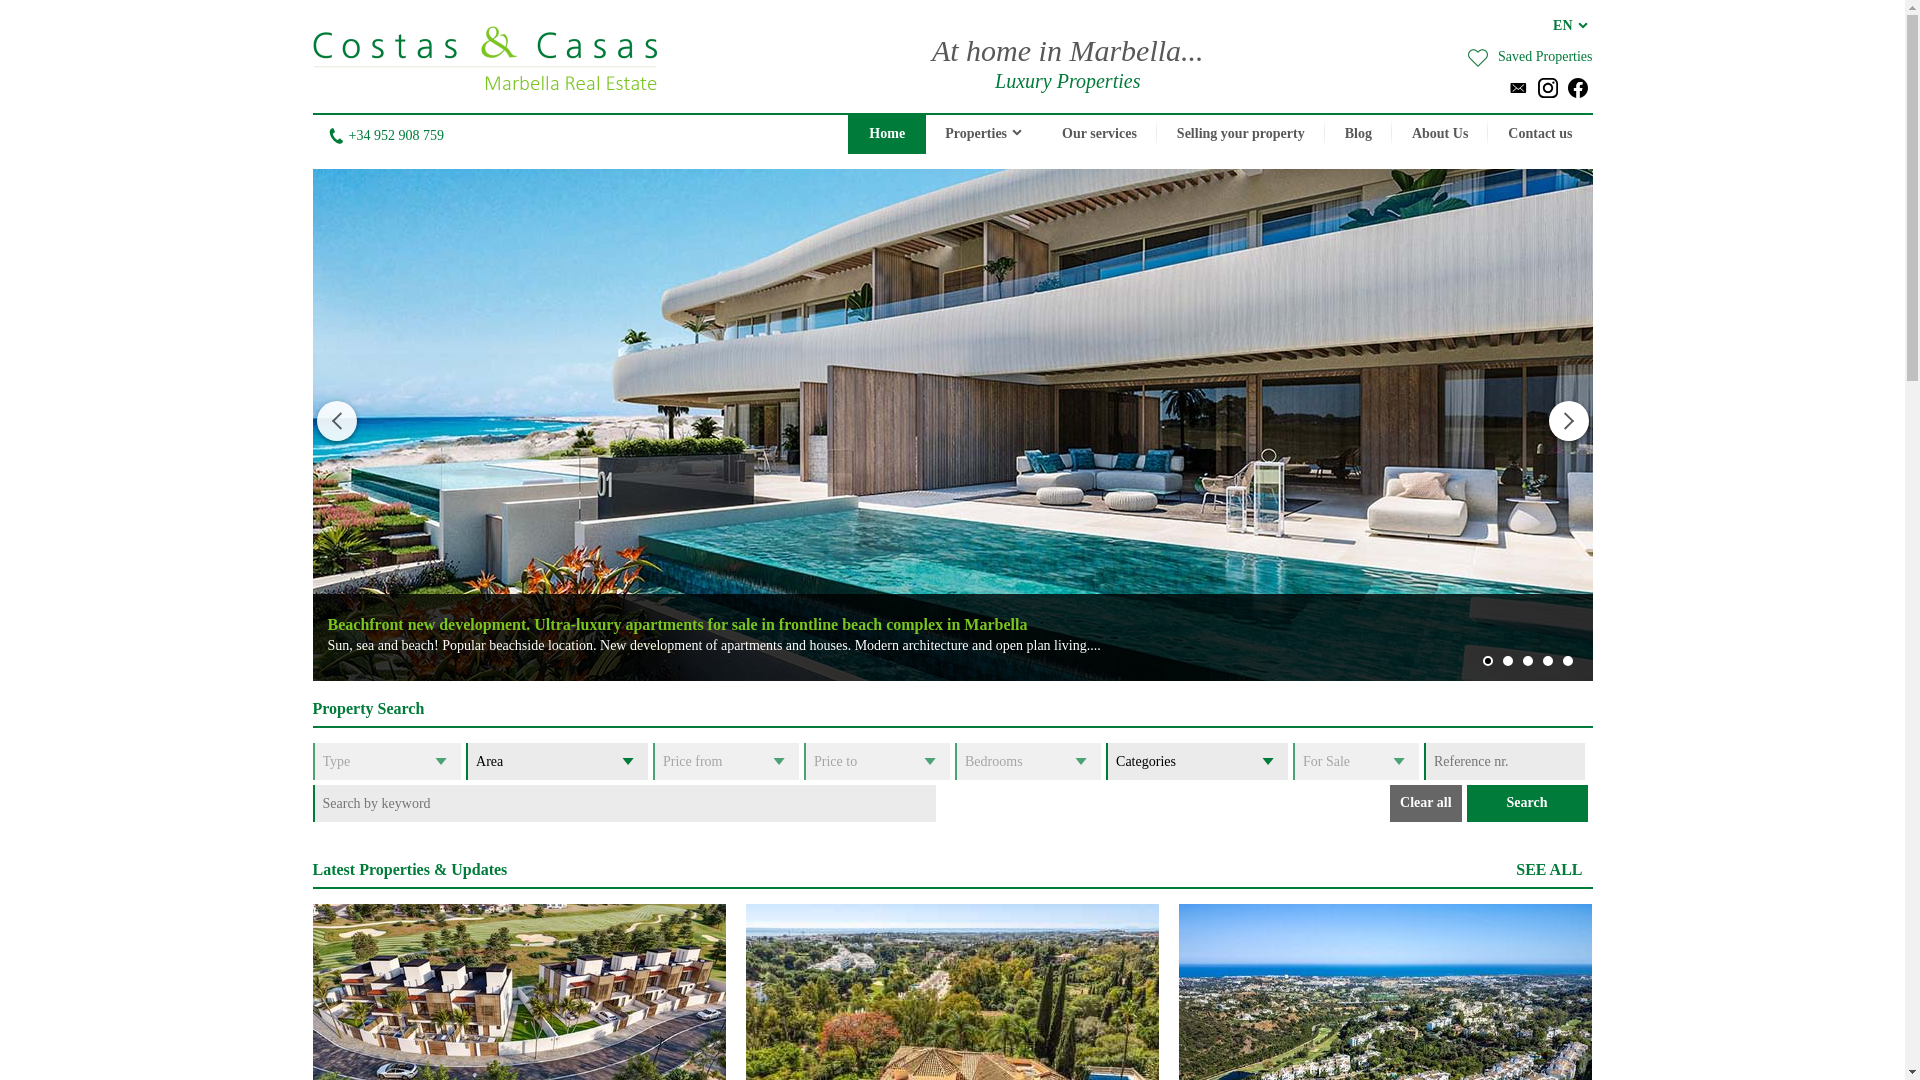  Describe the element at coordinates (1240, 134) in the screenshot. I see `Selling your property` at that location.